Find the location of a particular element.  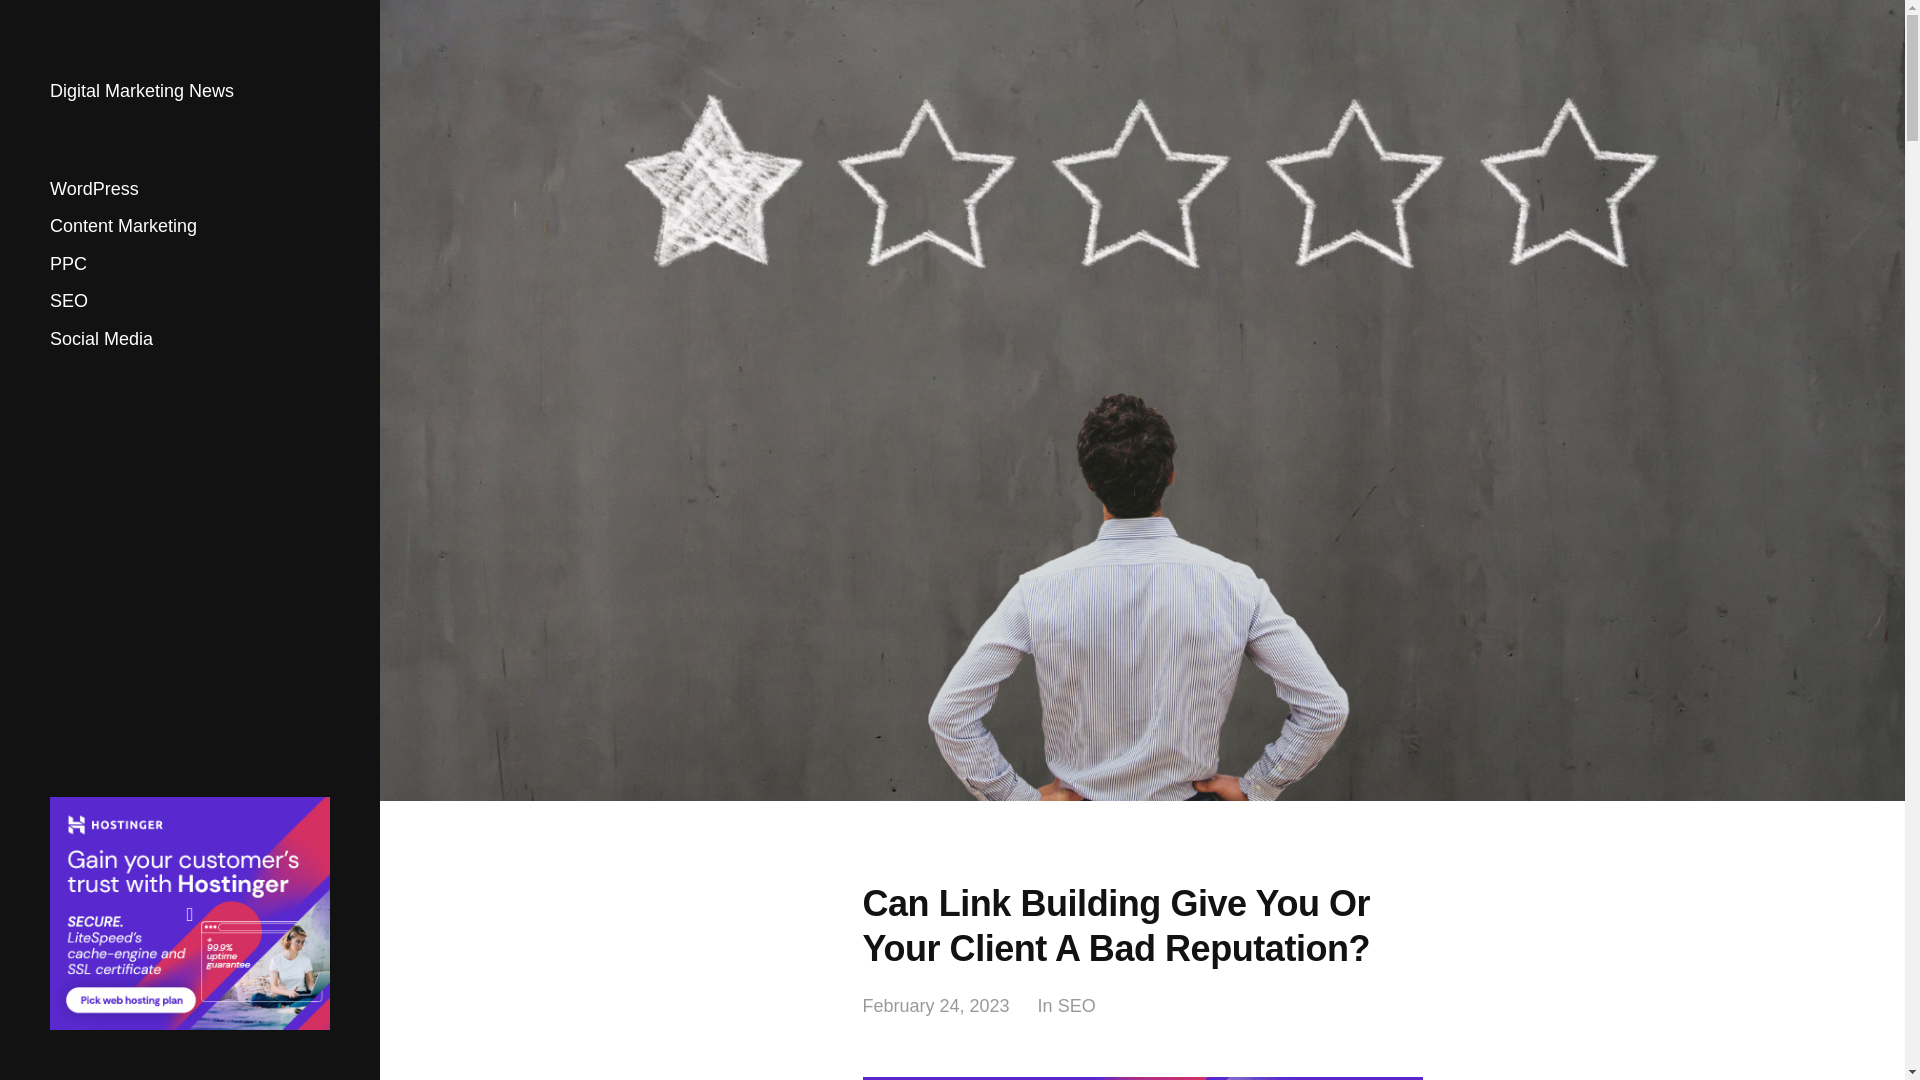

Content Marketing is located at coordinates (123, 226).